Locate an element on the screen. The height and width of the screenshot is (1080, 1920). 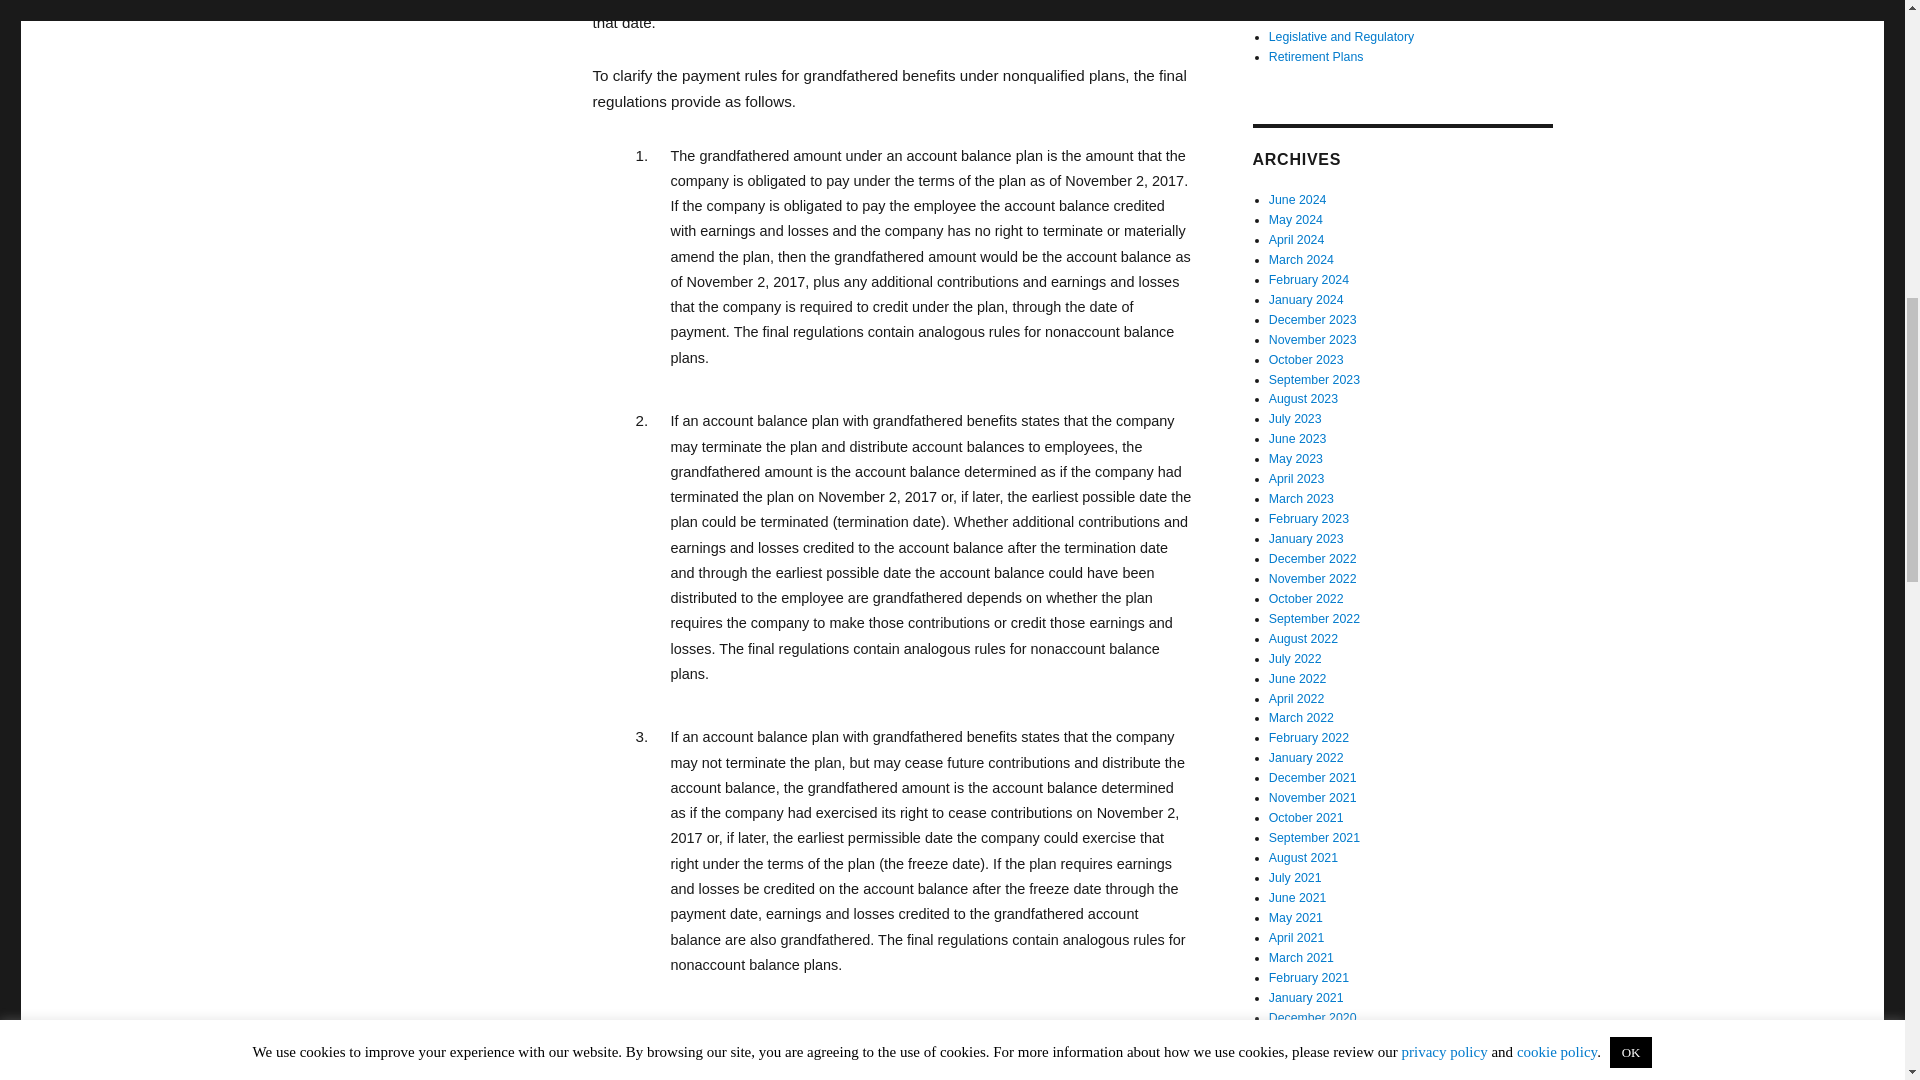
February 2024 is located at coordinates (1309, 280).